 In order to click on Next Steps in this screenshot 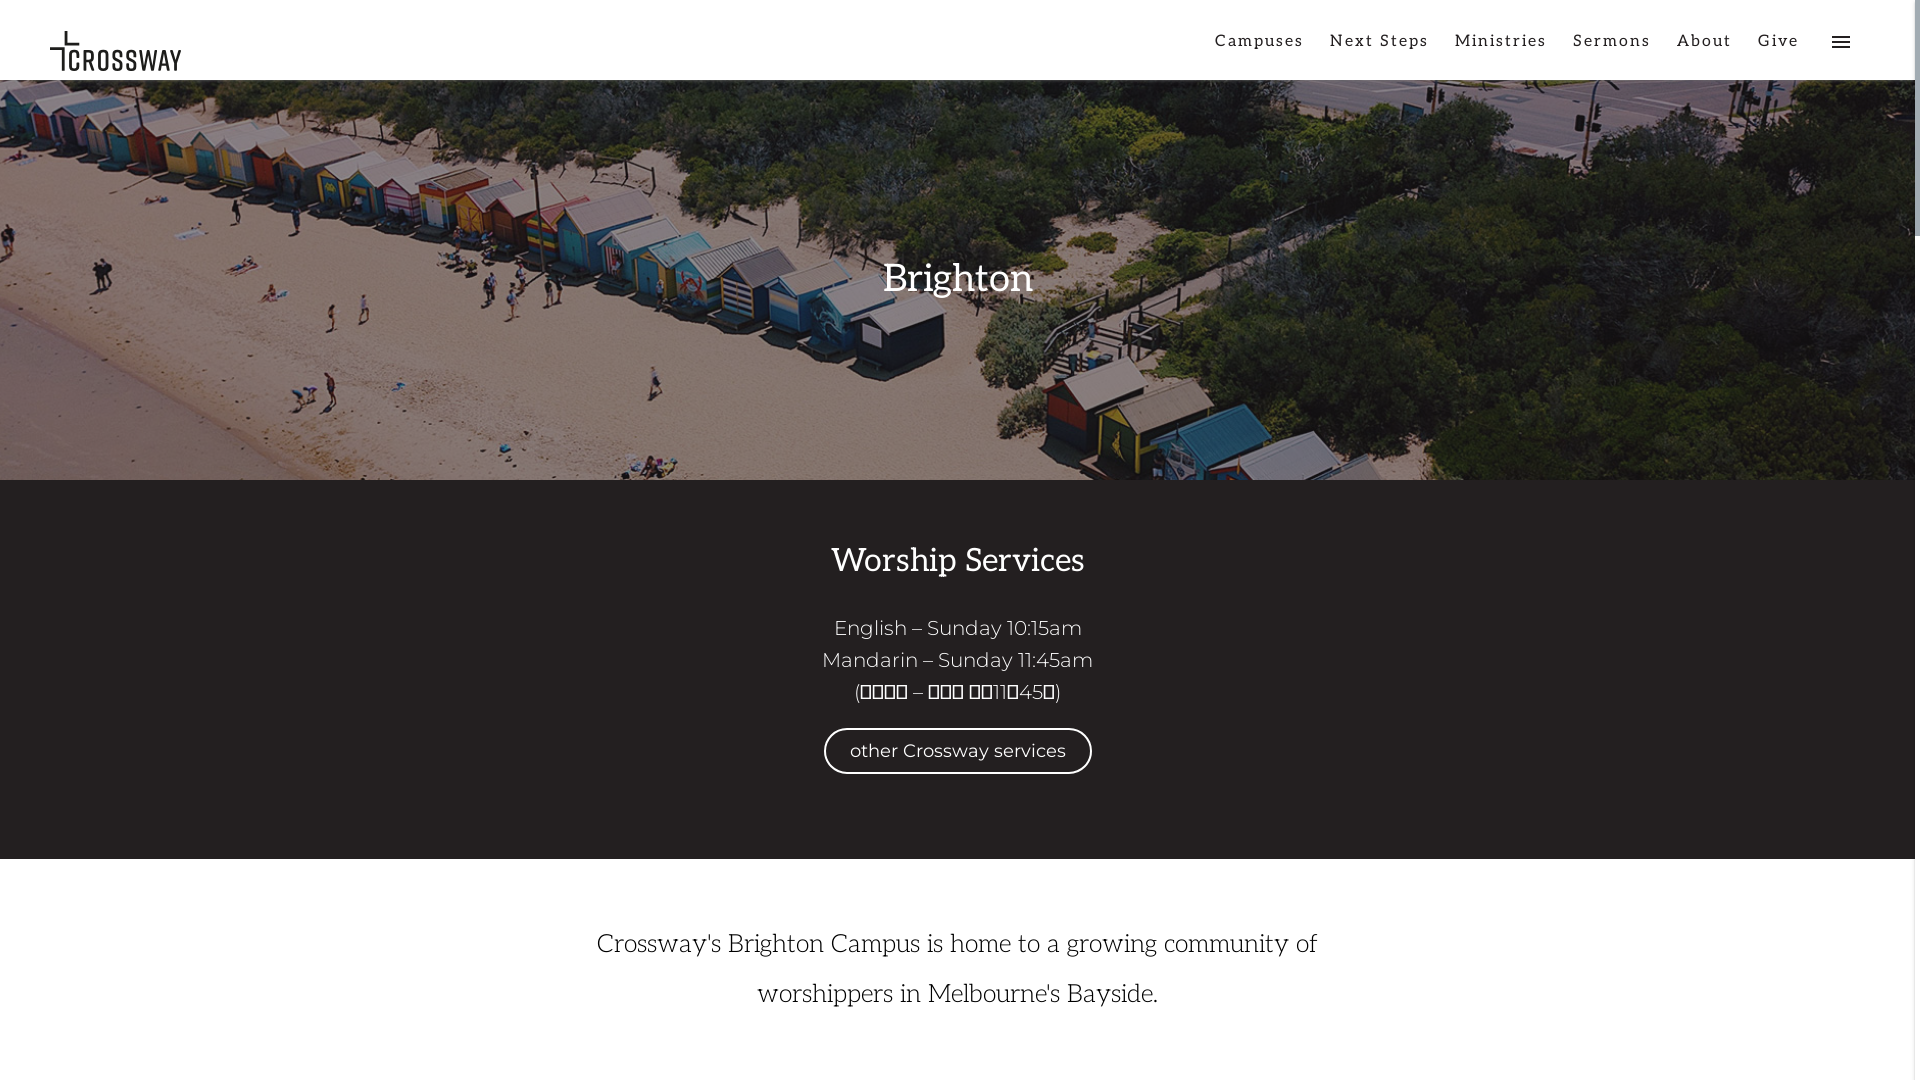, I will do `click(1380, 50)`.